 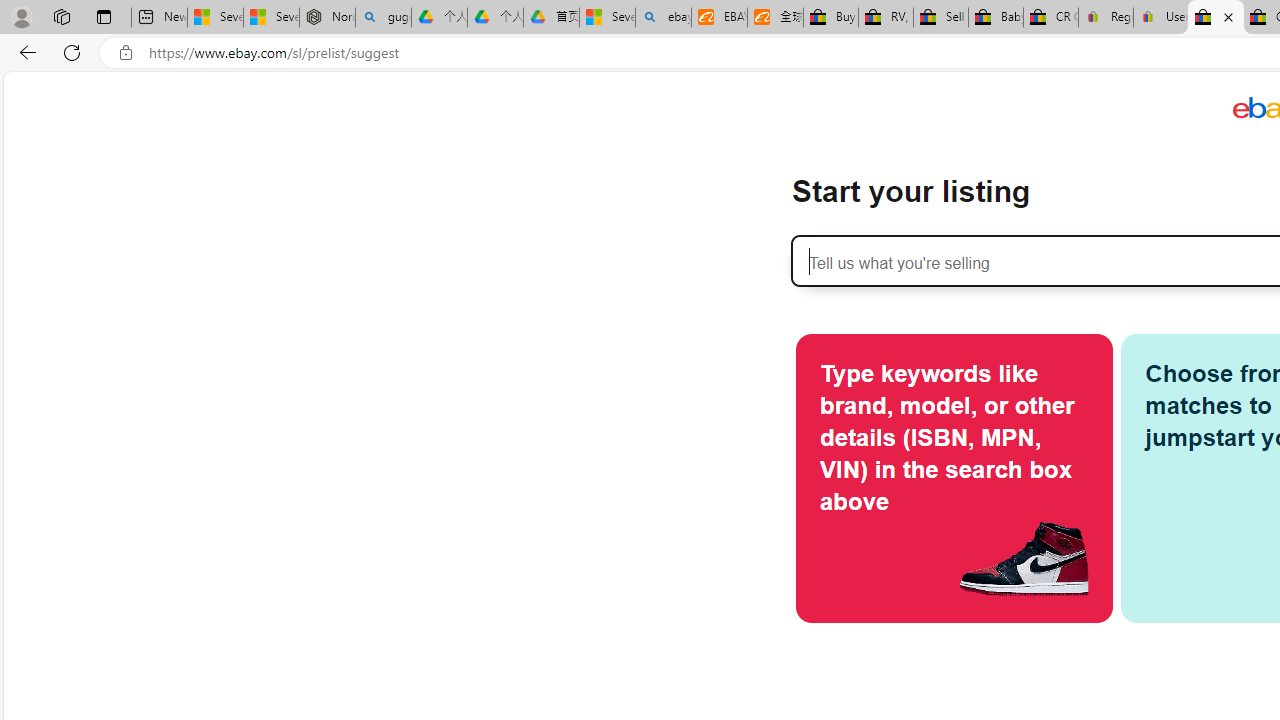 What do you see at coordinates (1106, 18) in the screenshot?
I see `Register: Create a personal eBay account` at bounding box center [1106, 18].